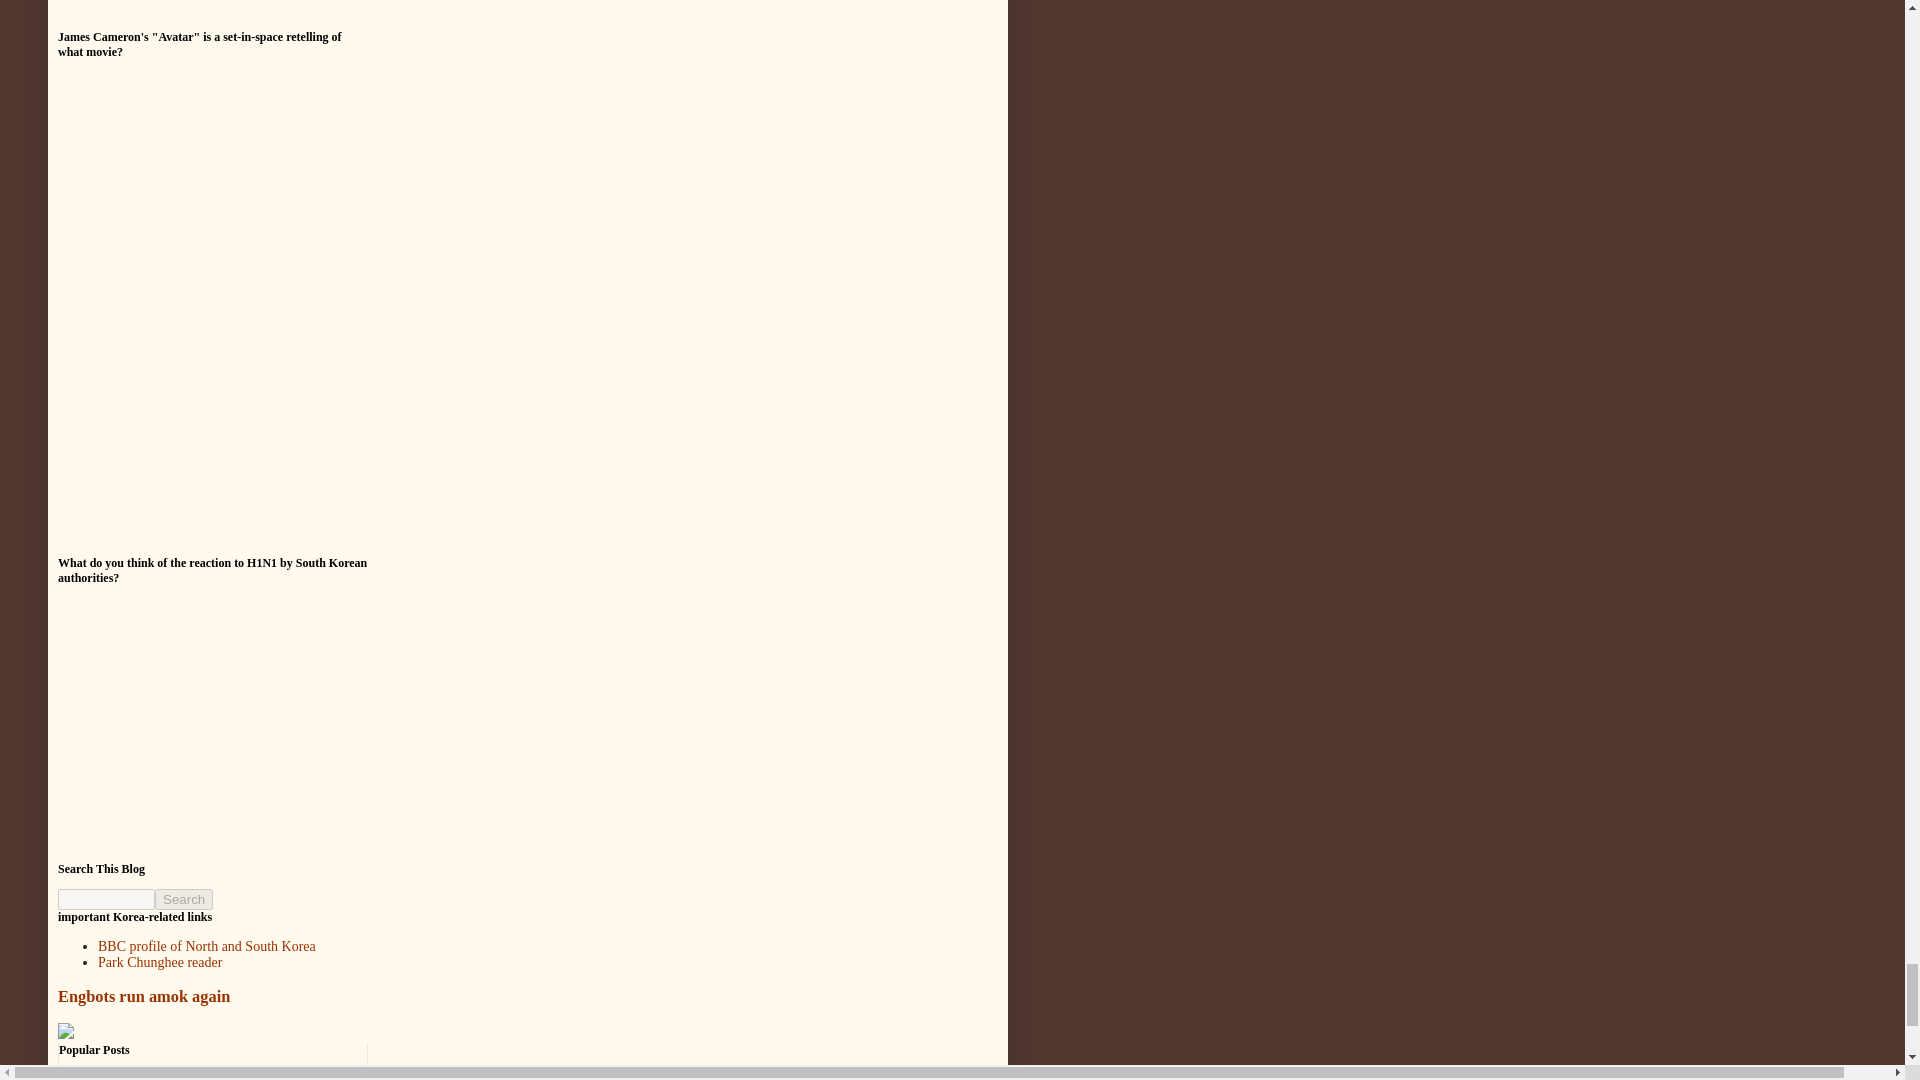 The width and height of the screenshot is (1920, 1080). What do you see at coordinates (184, 899) in the screenshot?
I see `Search` at bounding box center [184, 899].